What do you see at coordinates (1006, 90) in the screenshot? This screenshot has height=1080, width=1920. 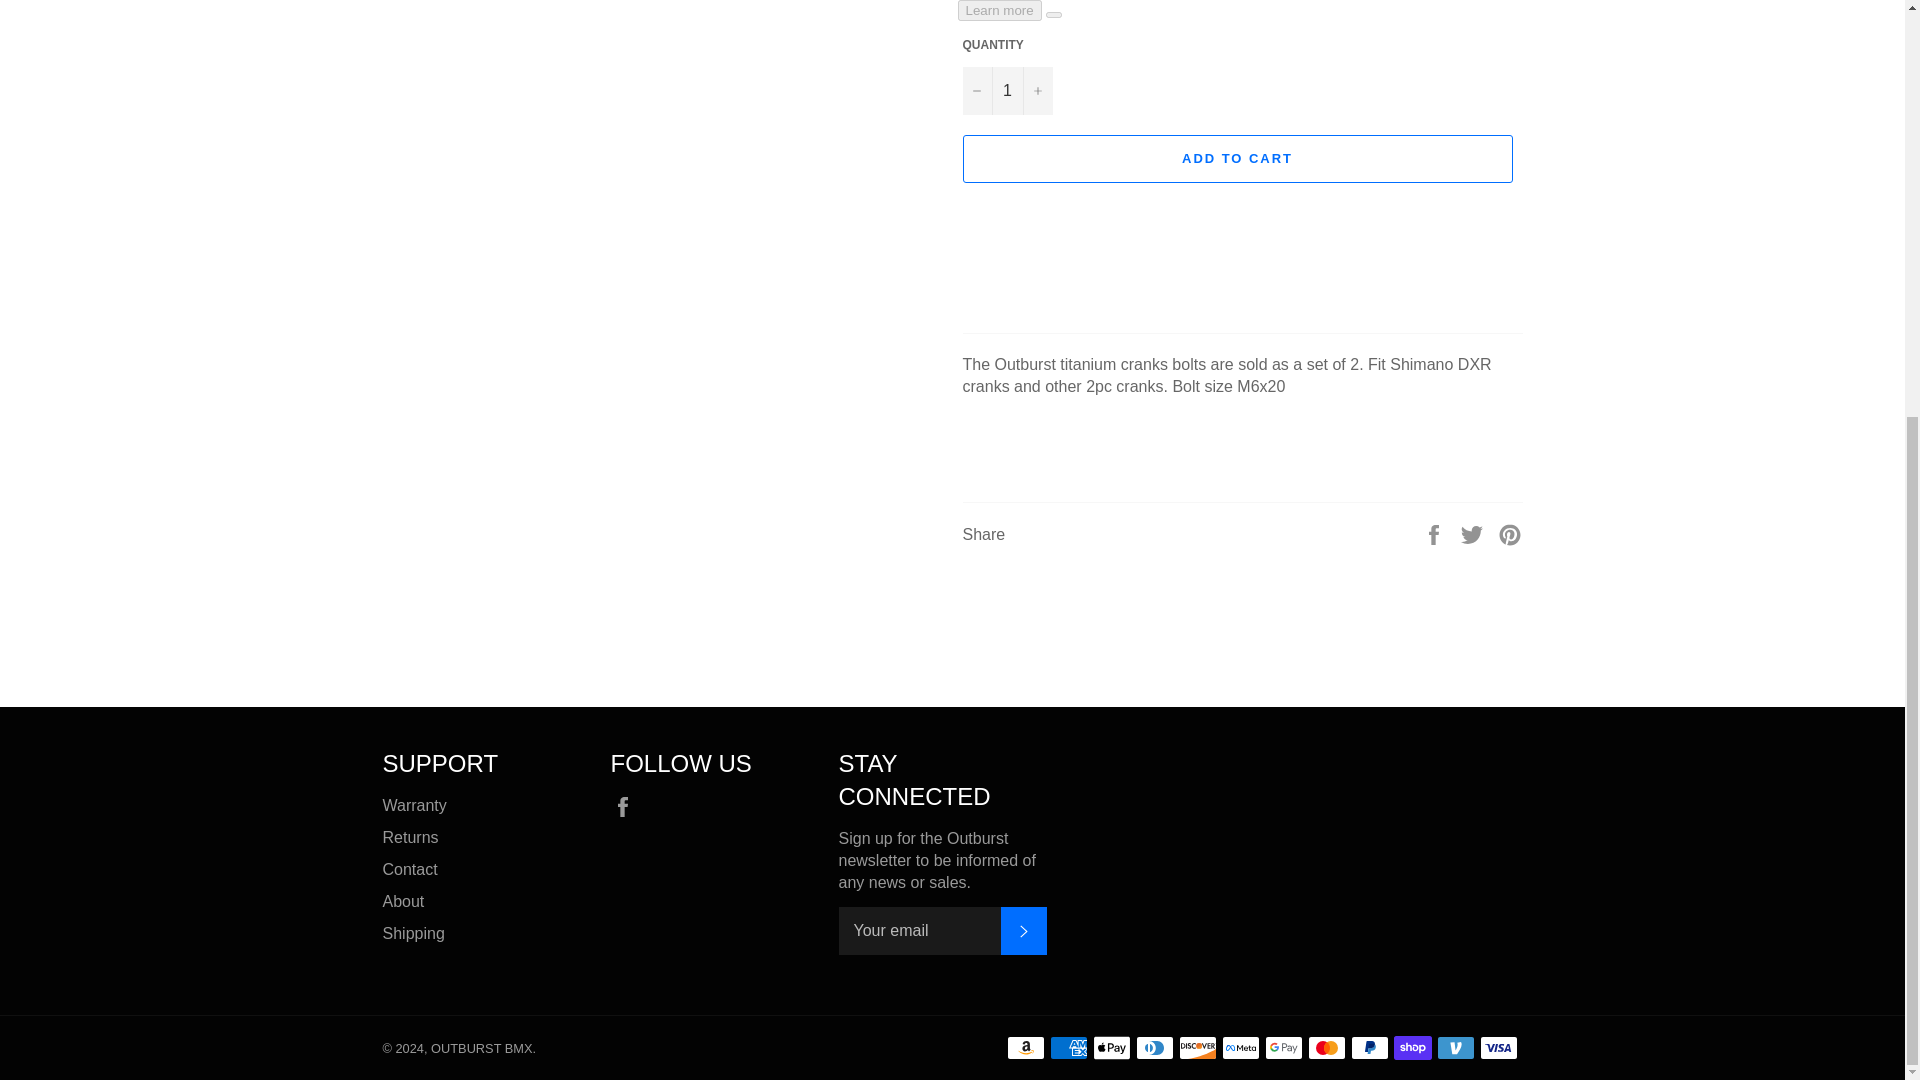 I see `1` at bounding box center [1006, 90].